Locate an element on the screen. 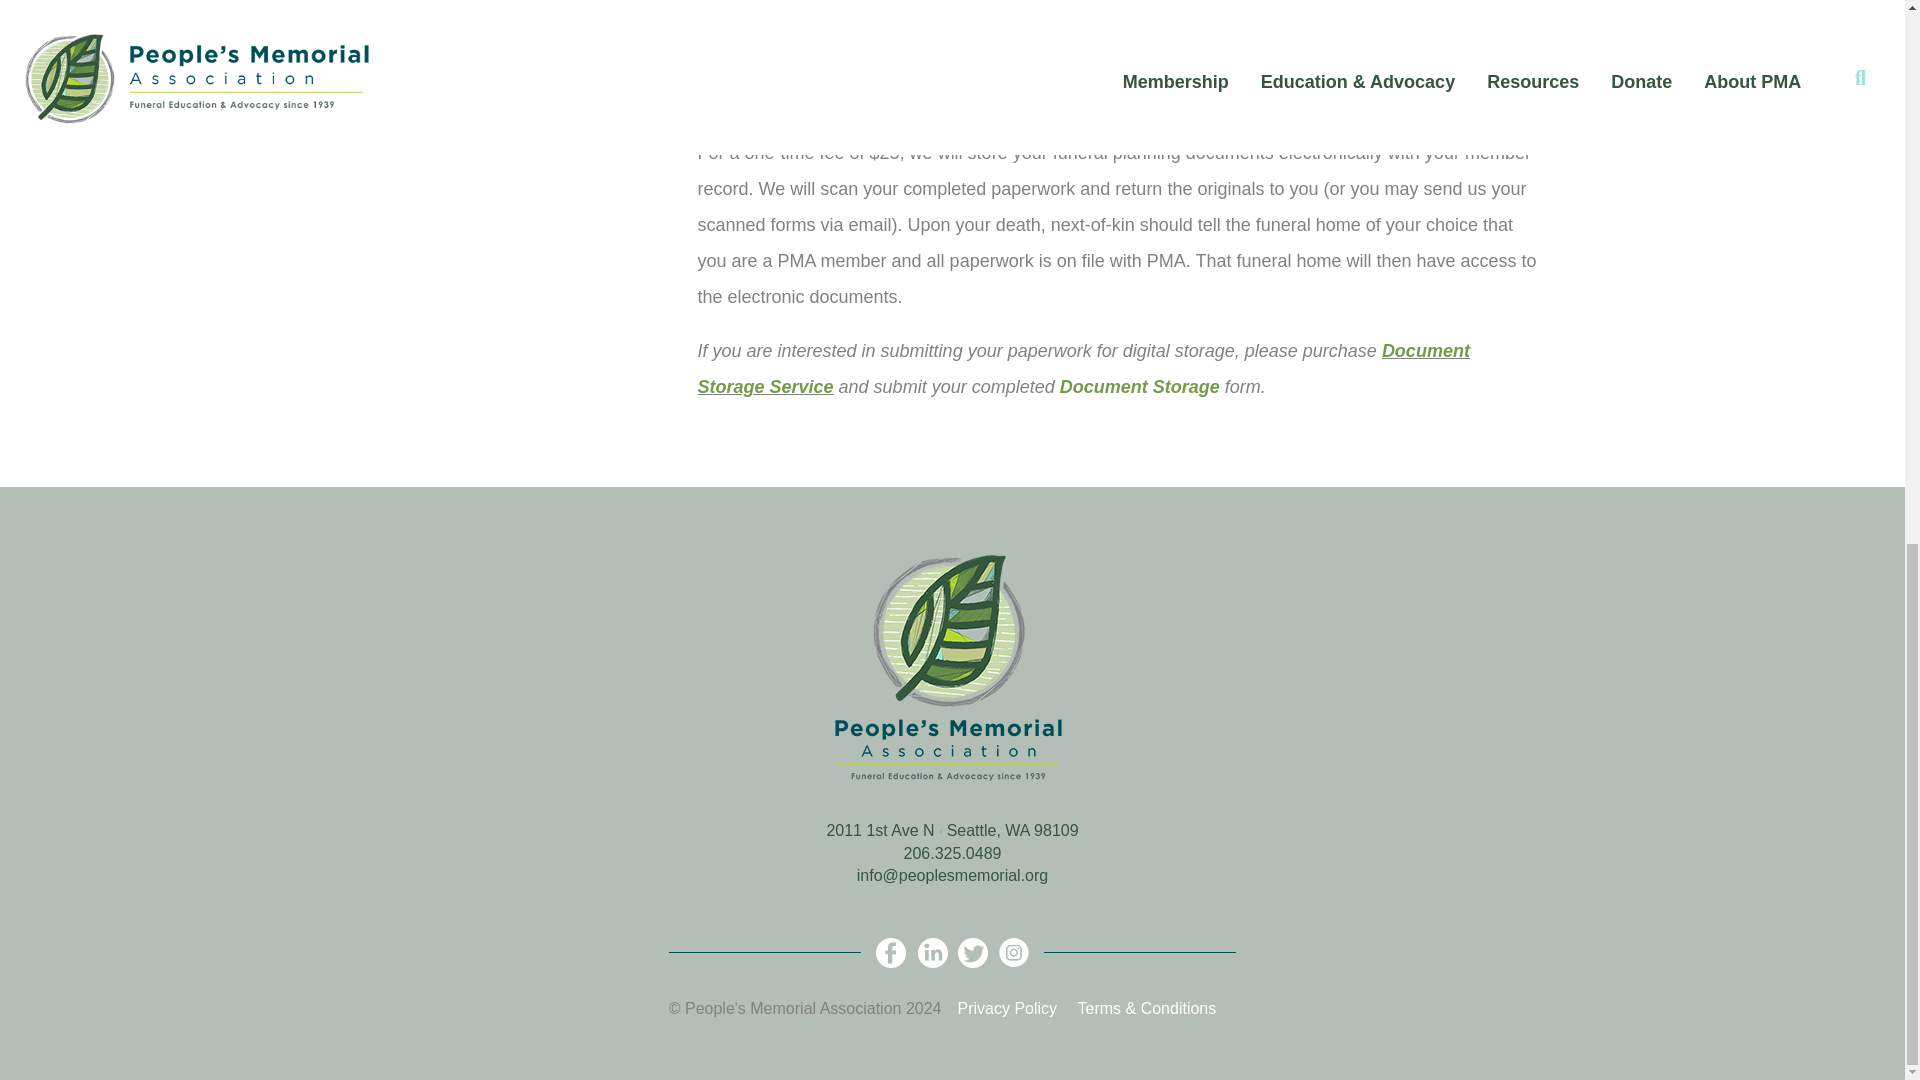 The image size is (1920, 1080). logo is located at coordinates (952, 670).